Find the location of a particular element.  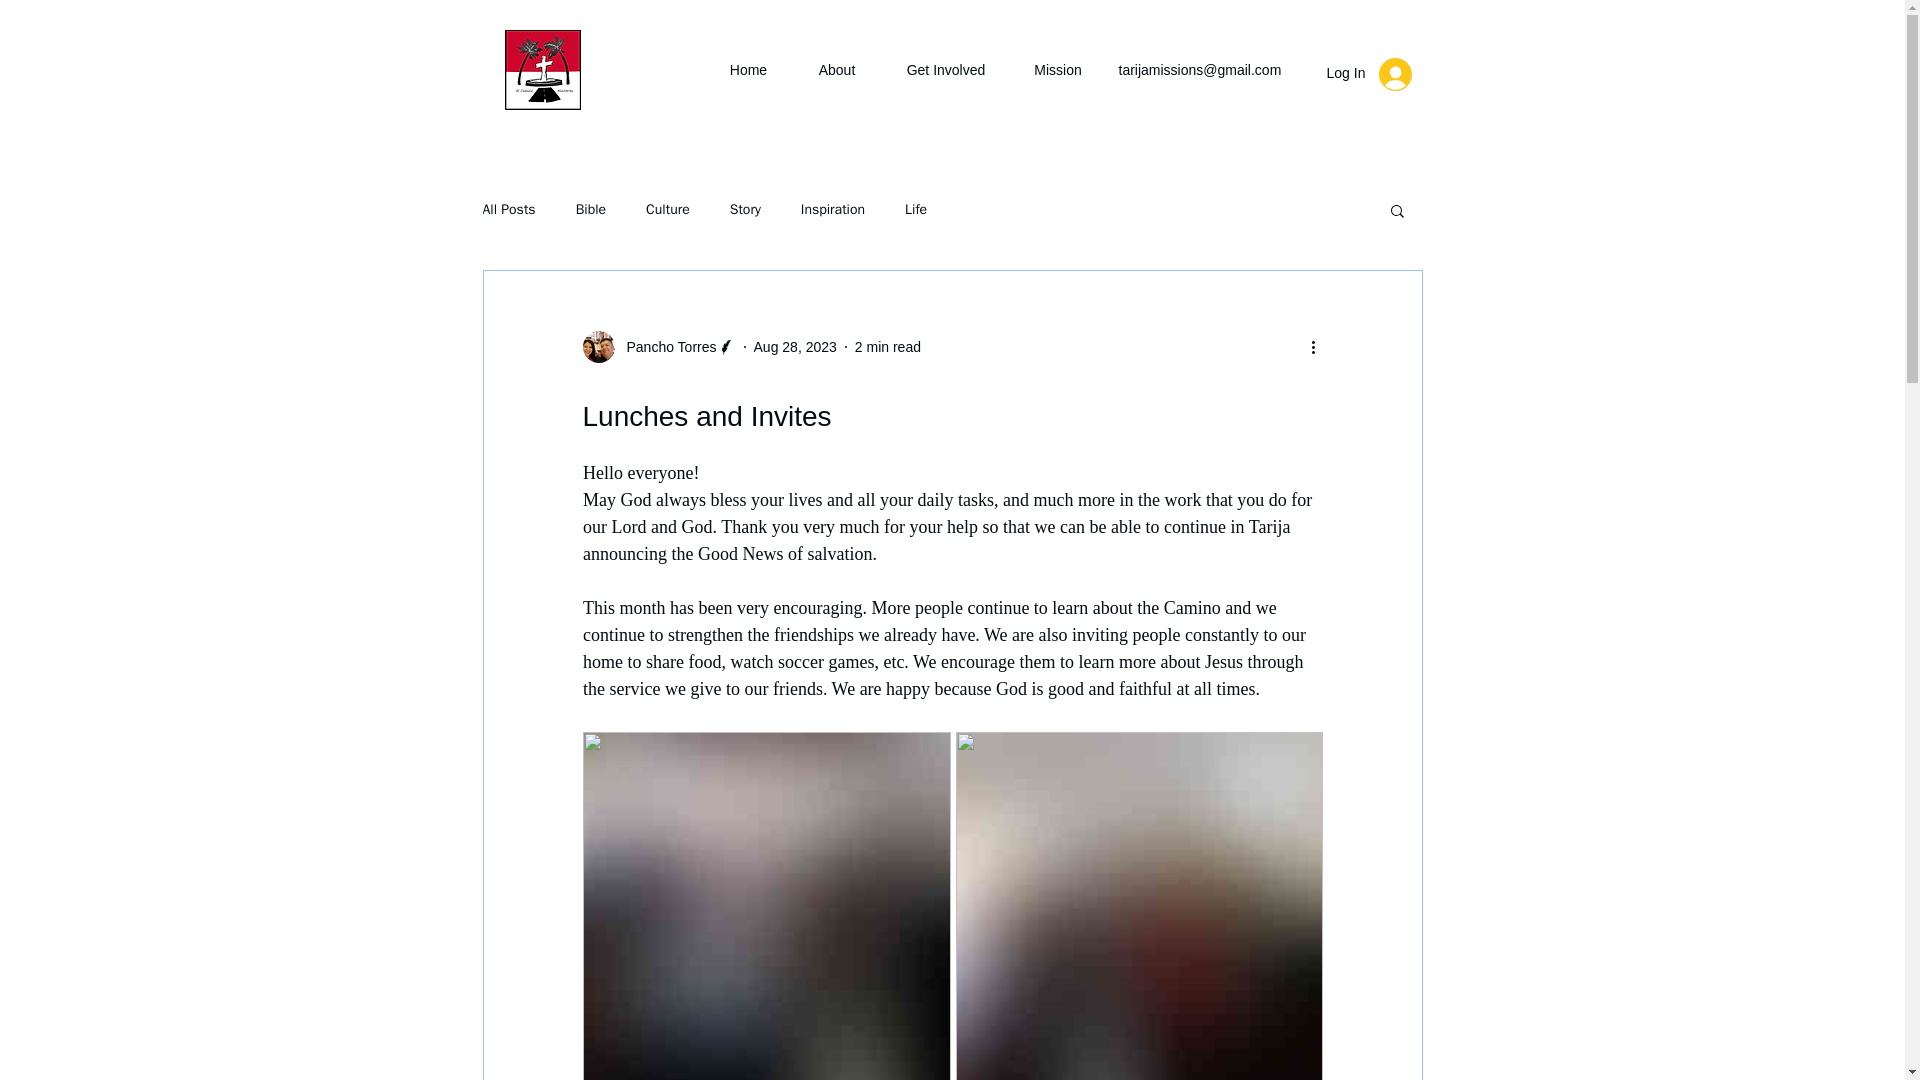

Pancho Torres is located at coordinates (665, 346).